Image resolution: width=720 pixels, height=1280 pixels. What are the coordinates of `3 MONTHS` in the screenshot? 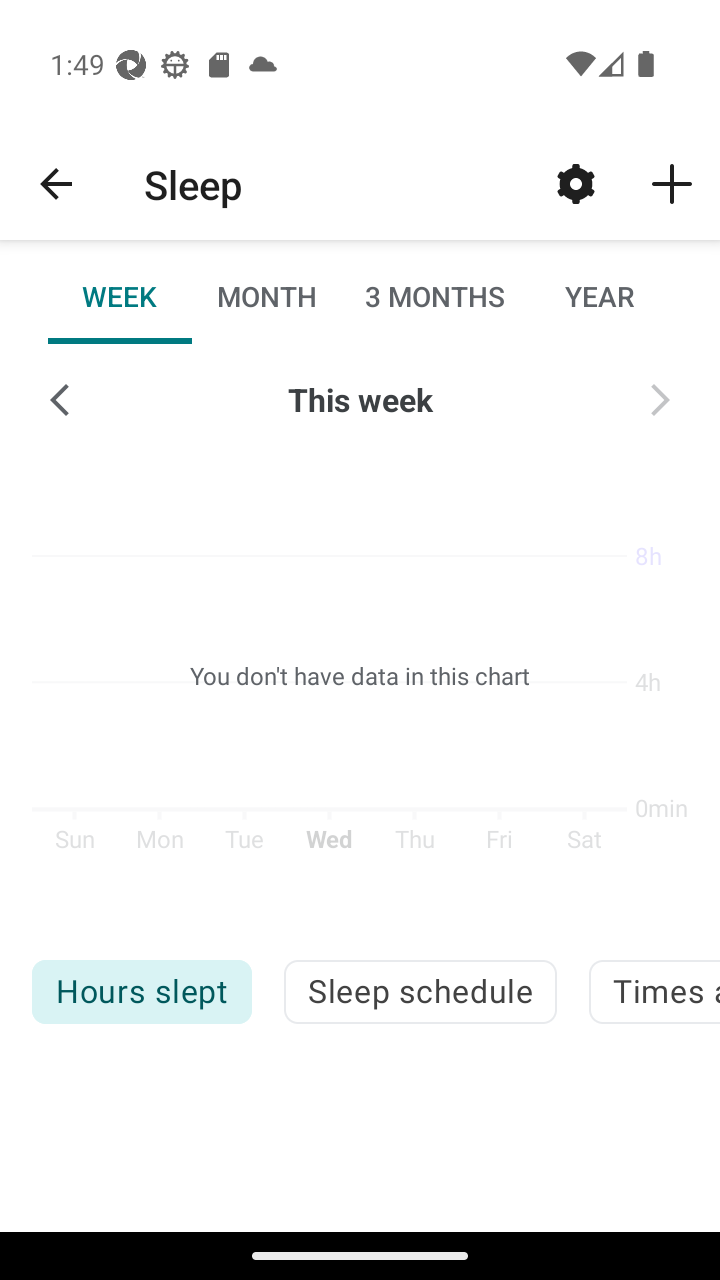 It's located at (433, 296).